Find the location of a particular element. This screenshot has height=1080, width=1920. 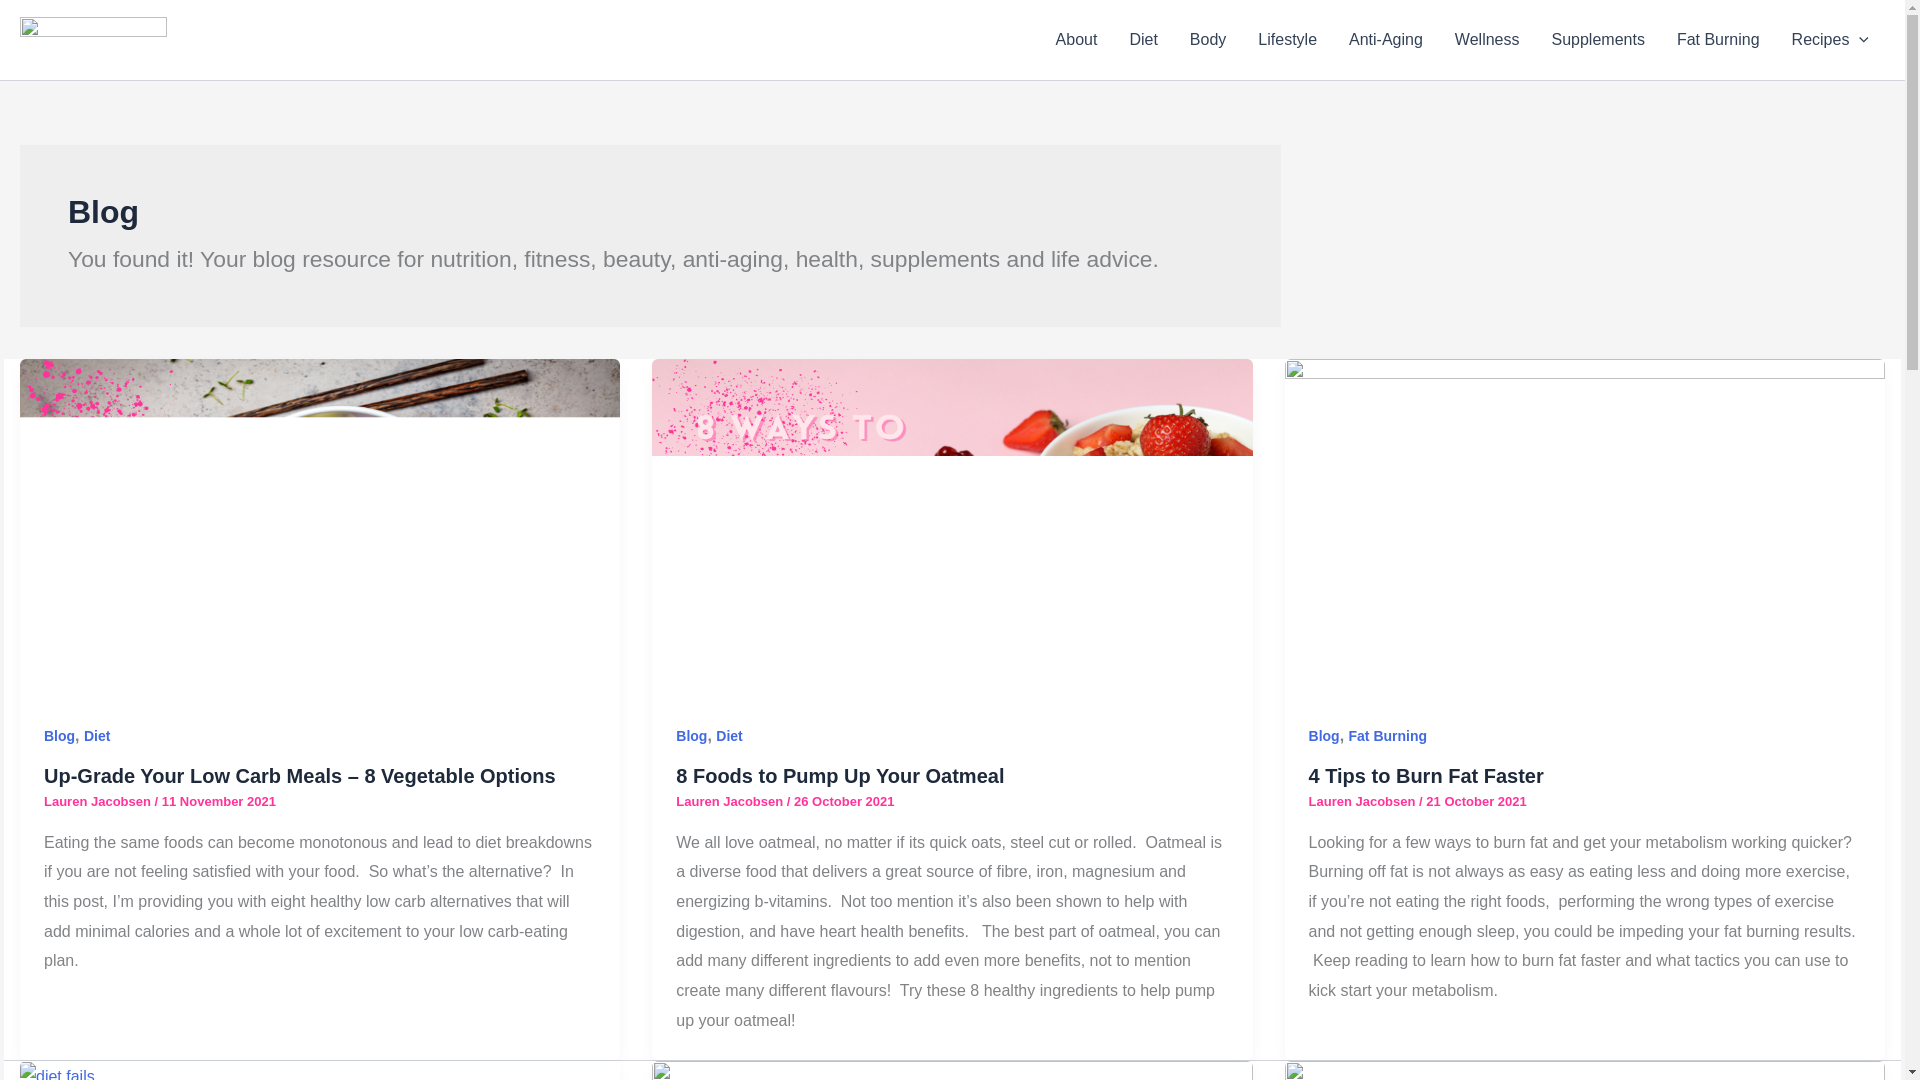

Anti-Aging is located at coordinates (1385, 40).